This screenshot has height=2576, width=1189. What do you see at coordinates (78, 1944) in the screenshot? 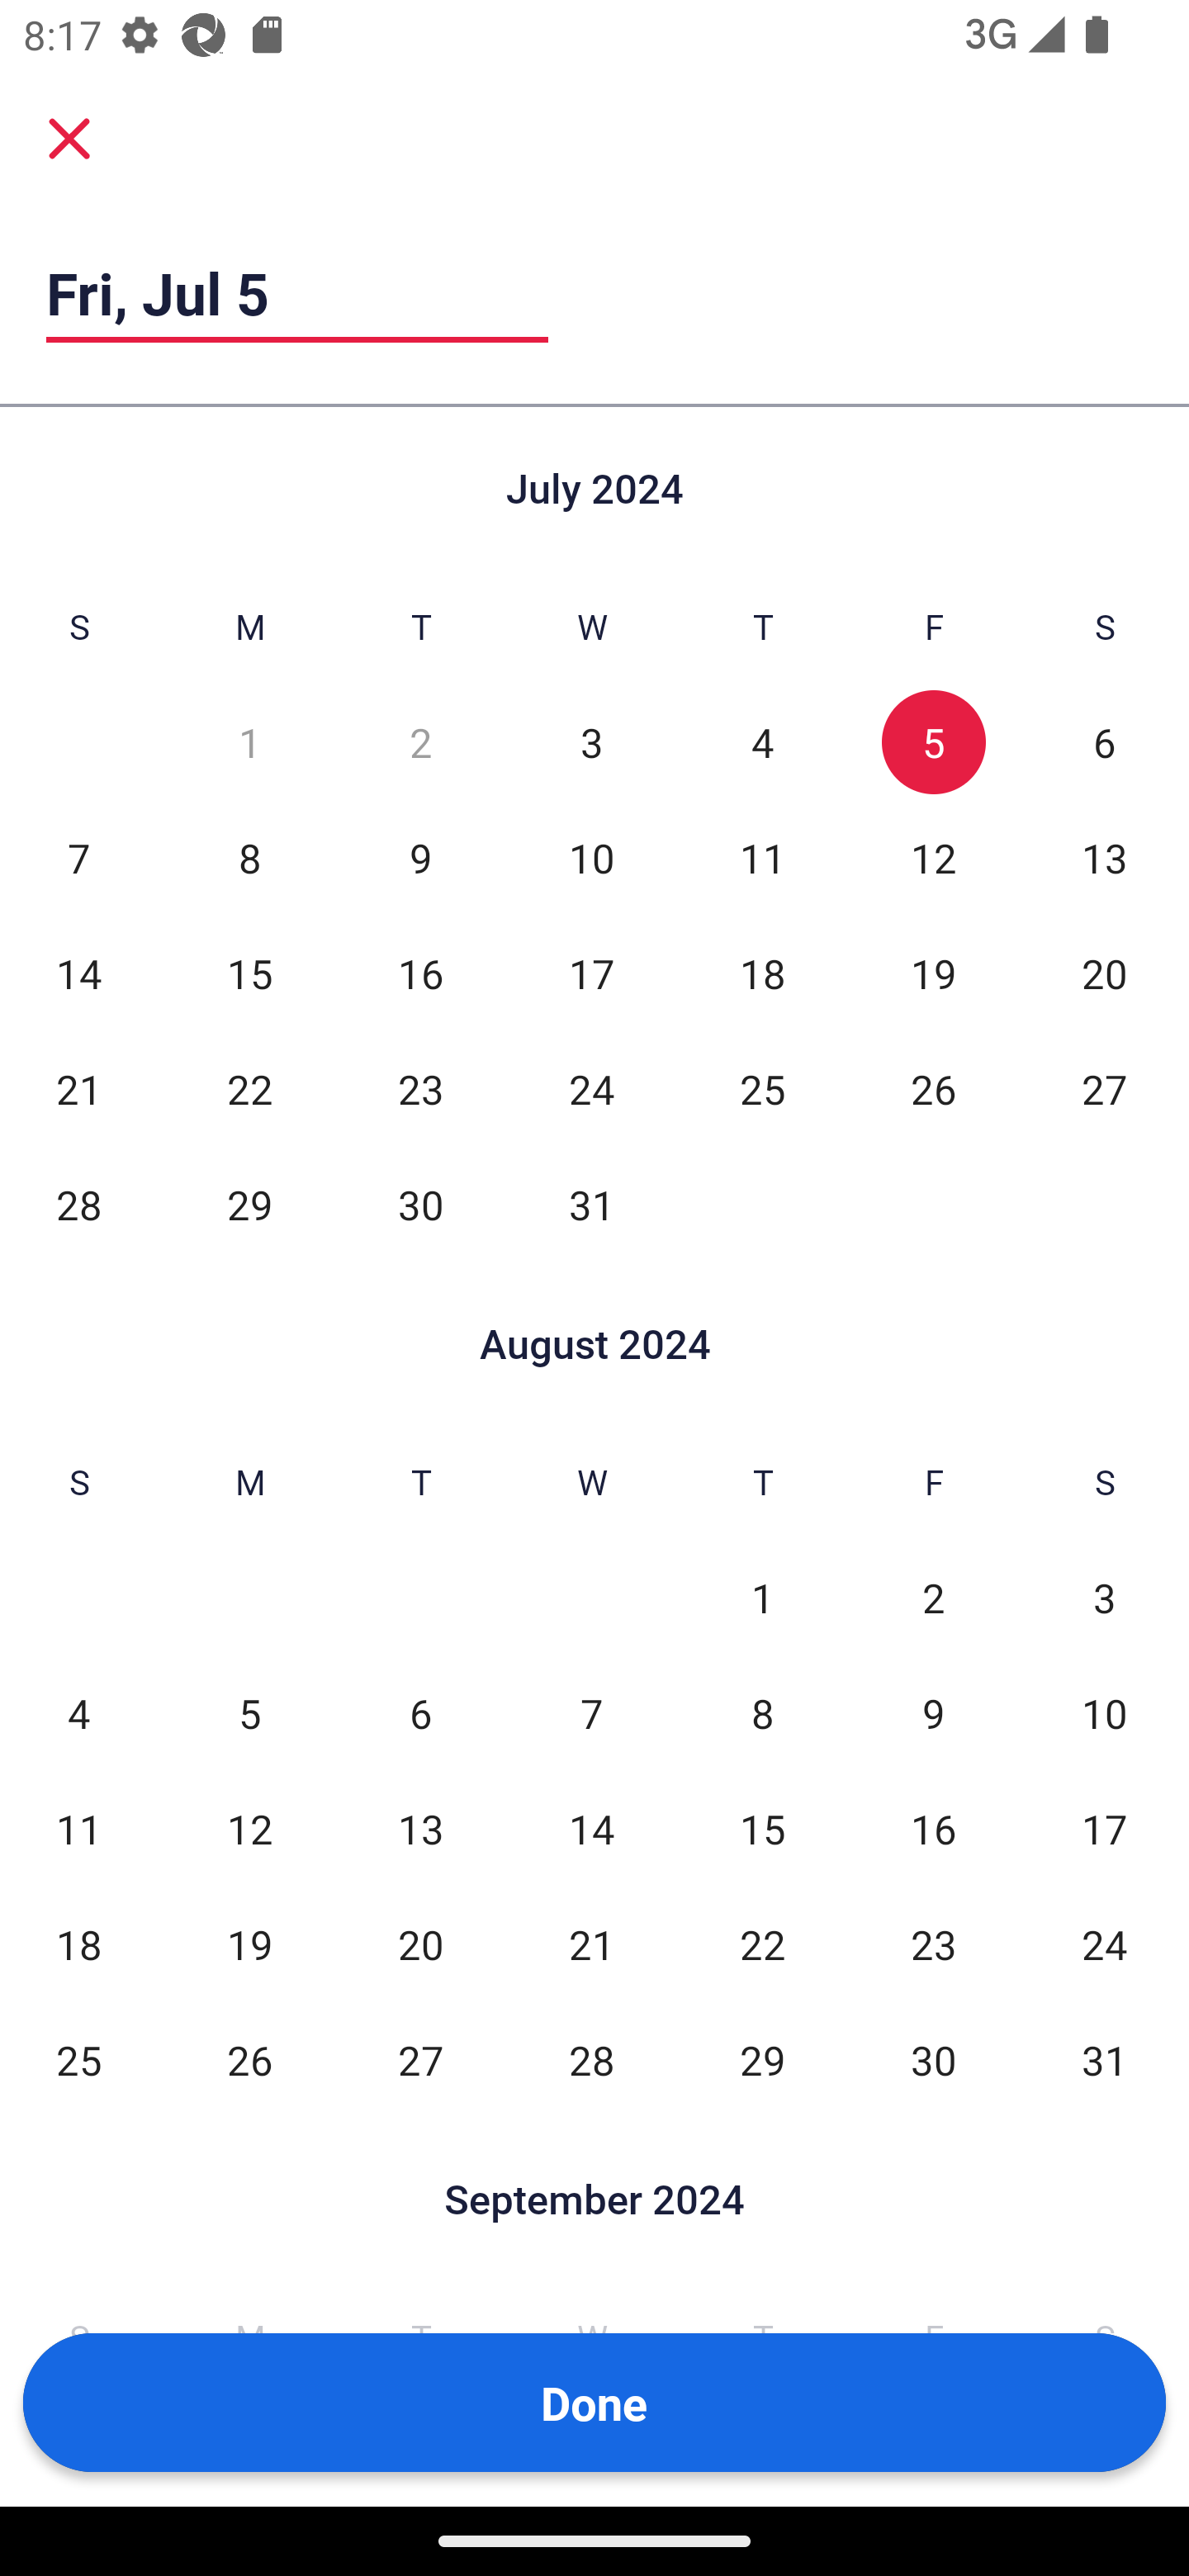
I see `18 Sun, Aug 18, Not Selected` at bounding box center [78, 1944].